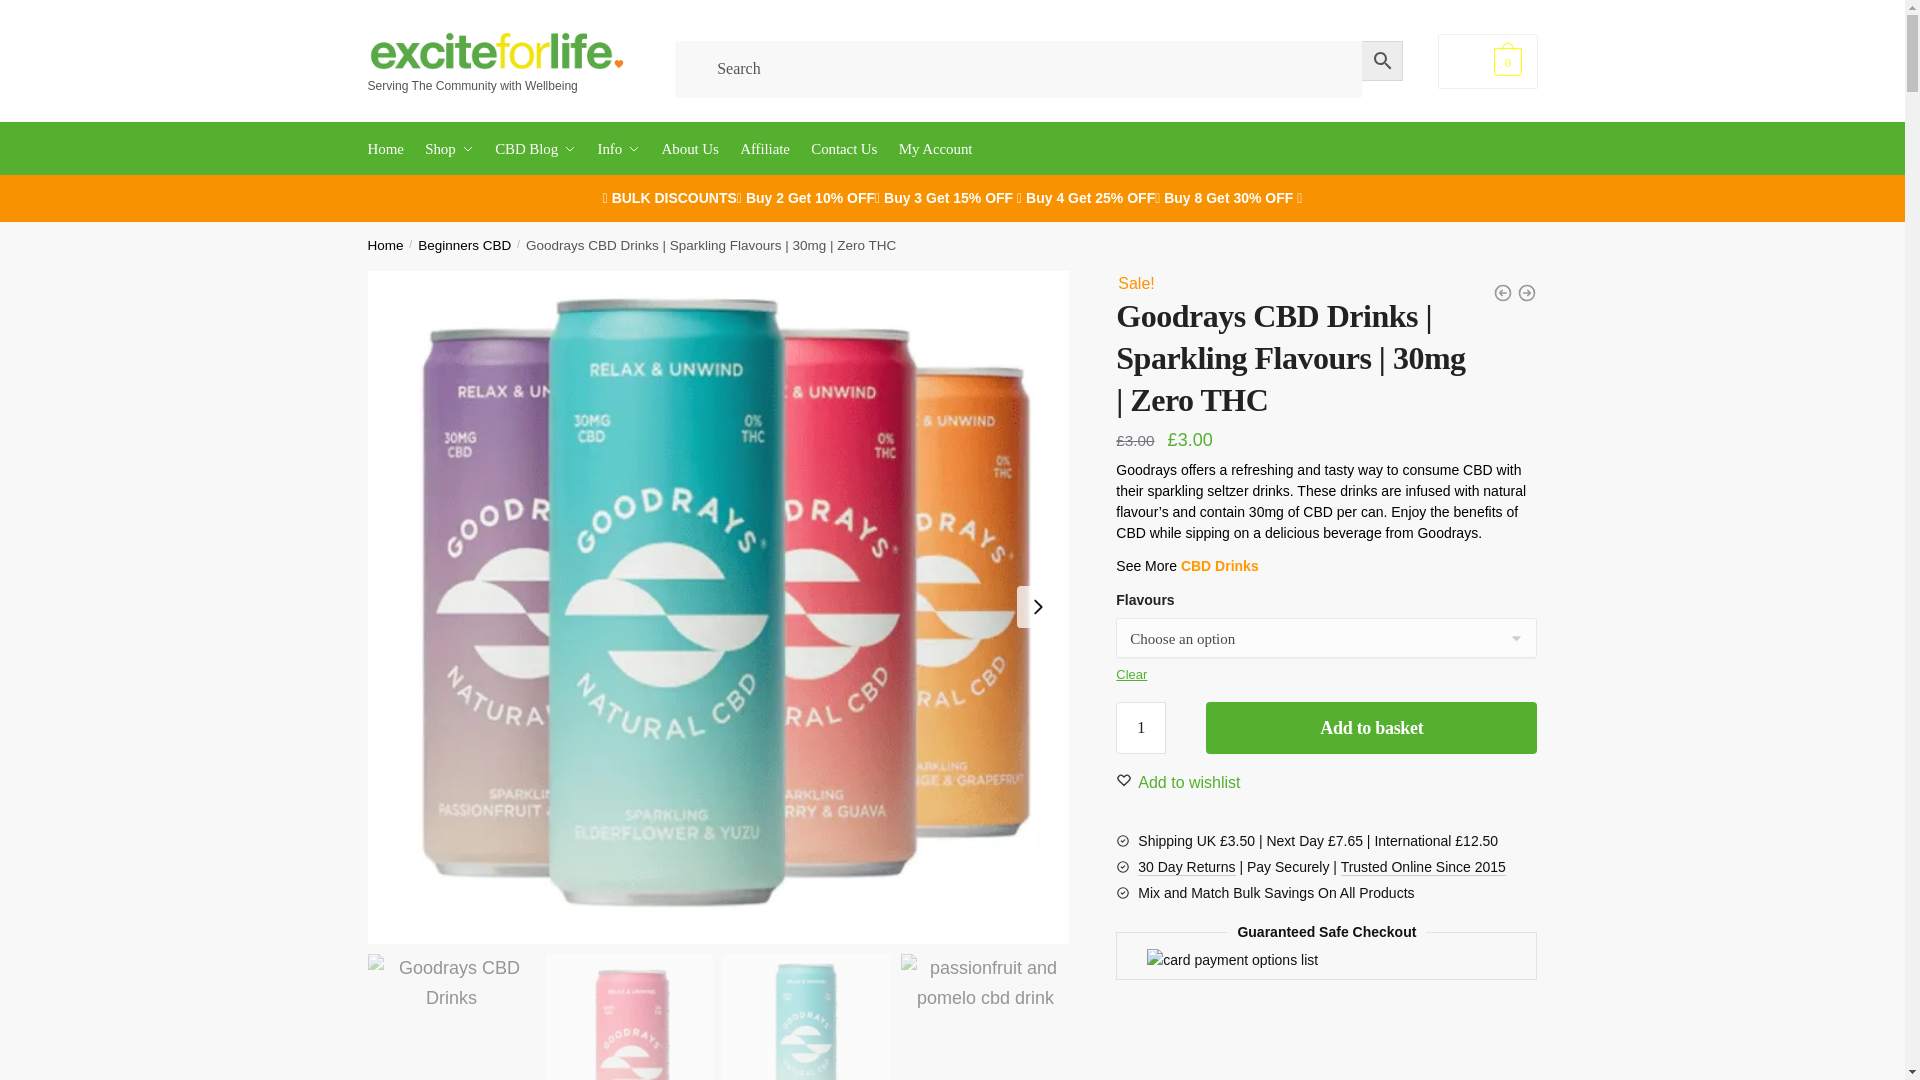  Describe the element at coordinates (630, 1016) in the screenshot. I see `raspberry and guava cbd drink` at that location.